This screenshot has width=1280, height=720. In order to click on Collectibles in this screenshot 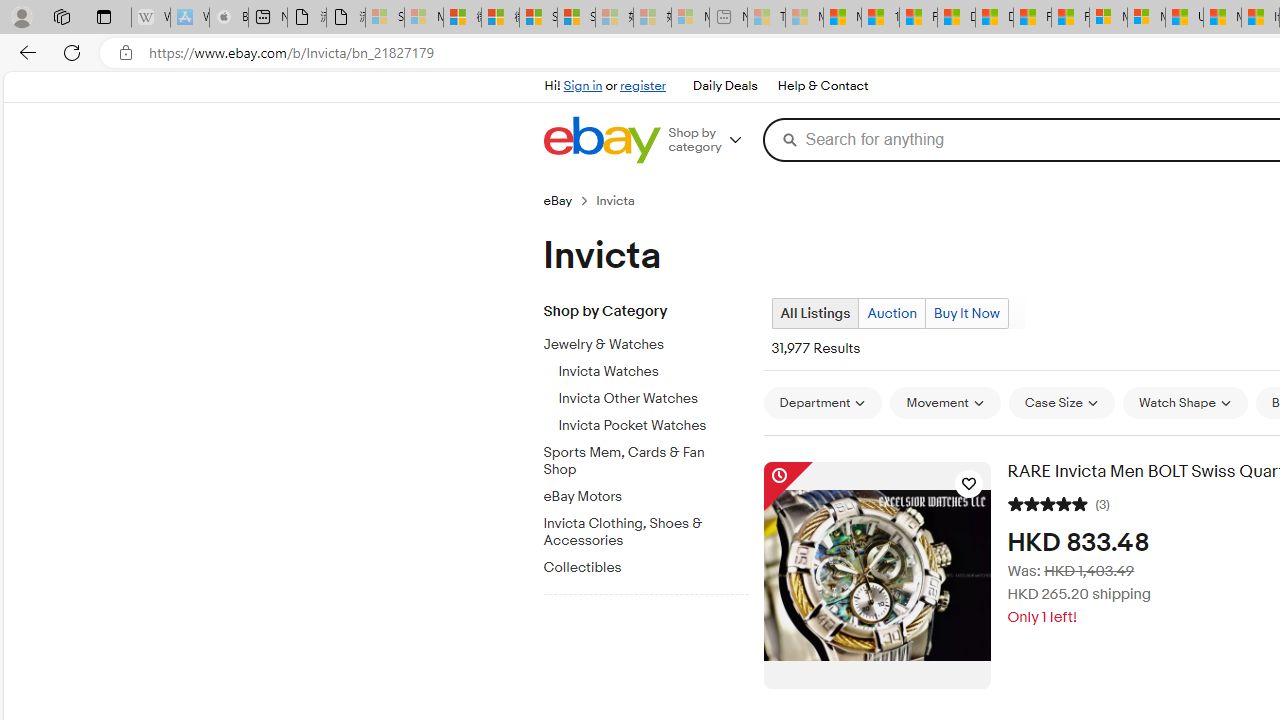, I will do `click(653, 564)`.